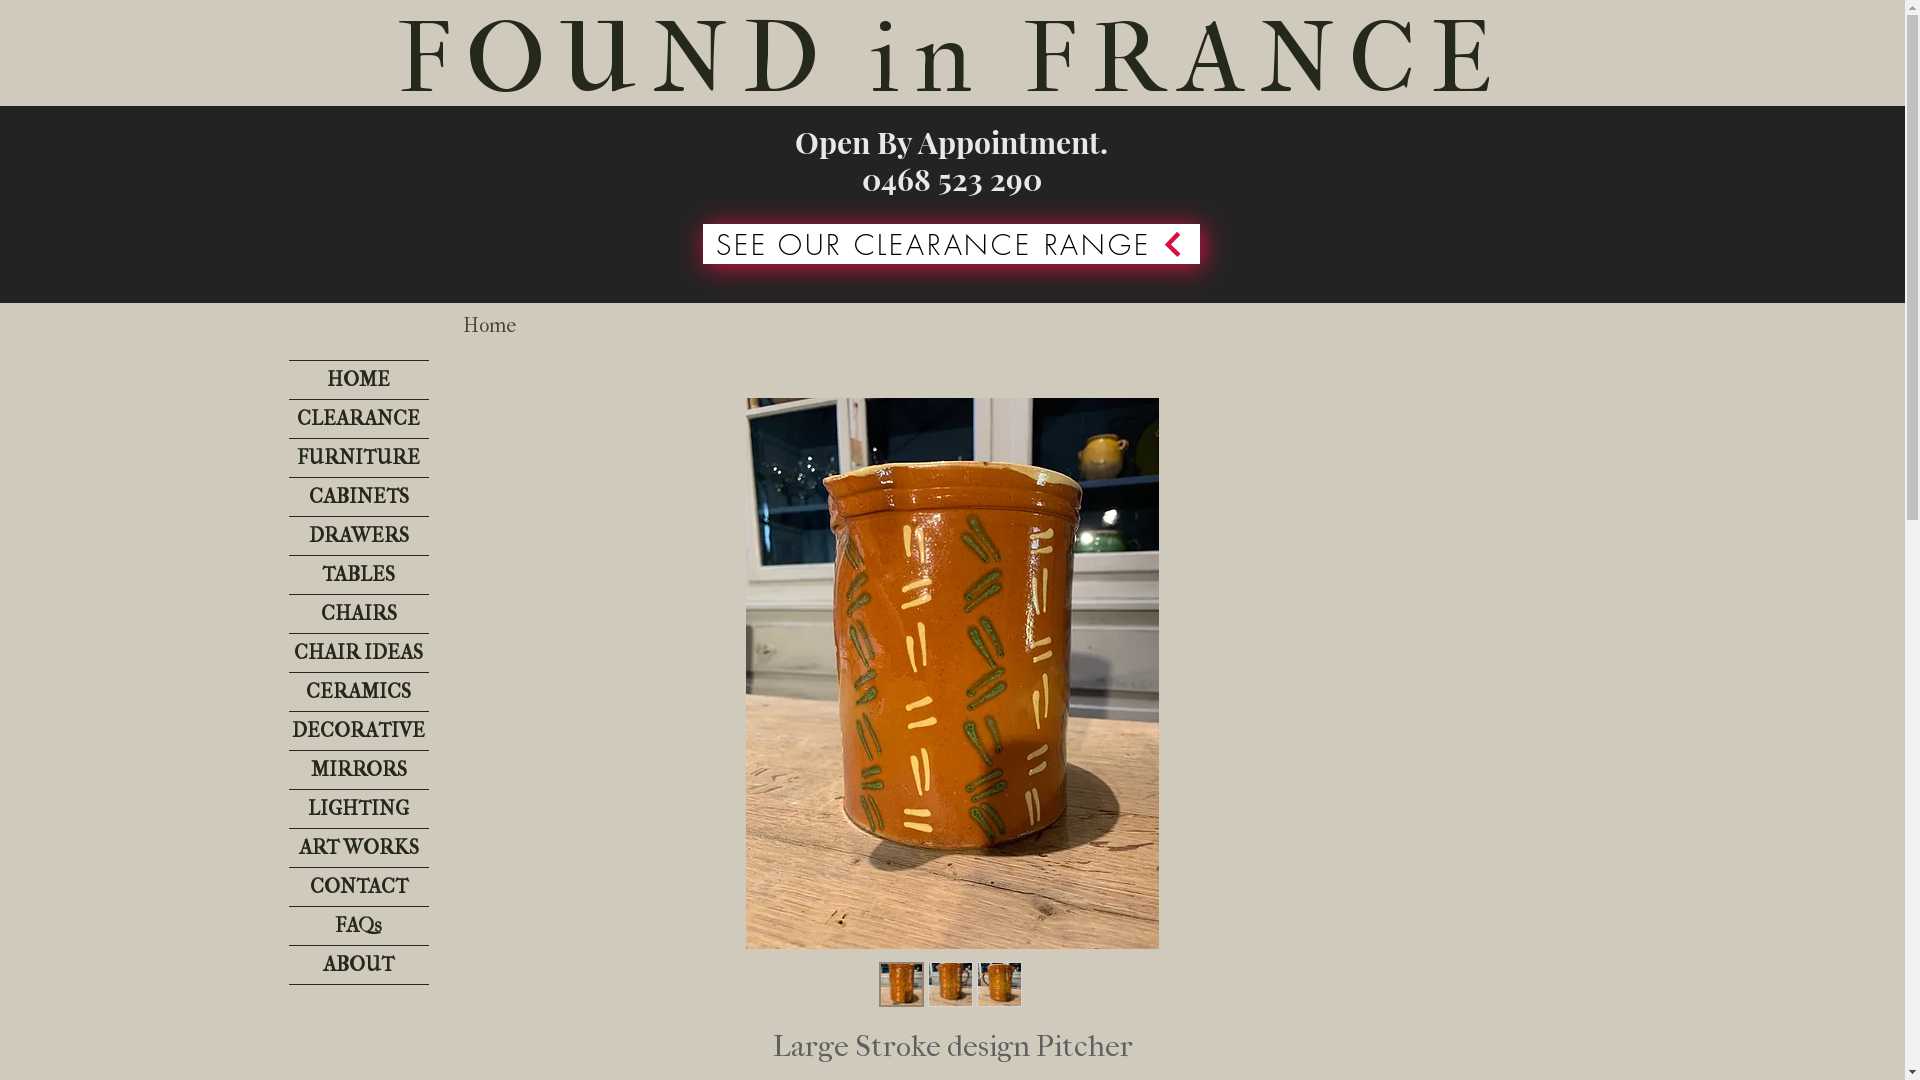  I want to click on FAQs, so click(358, 926).